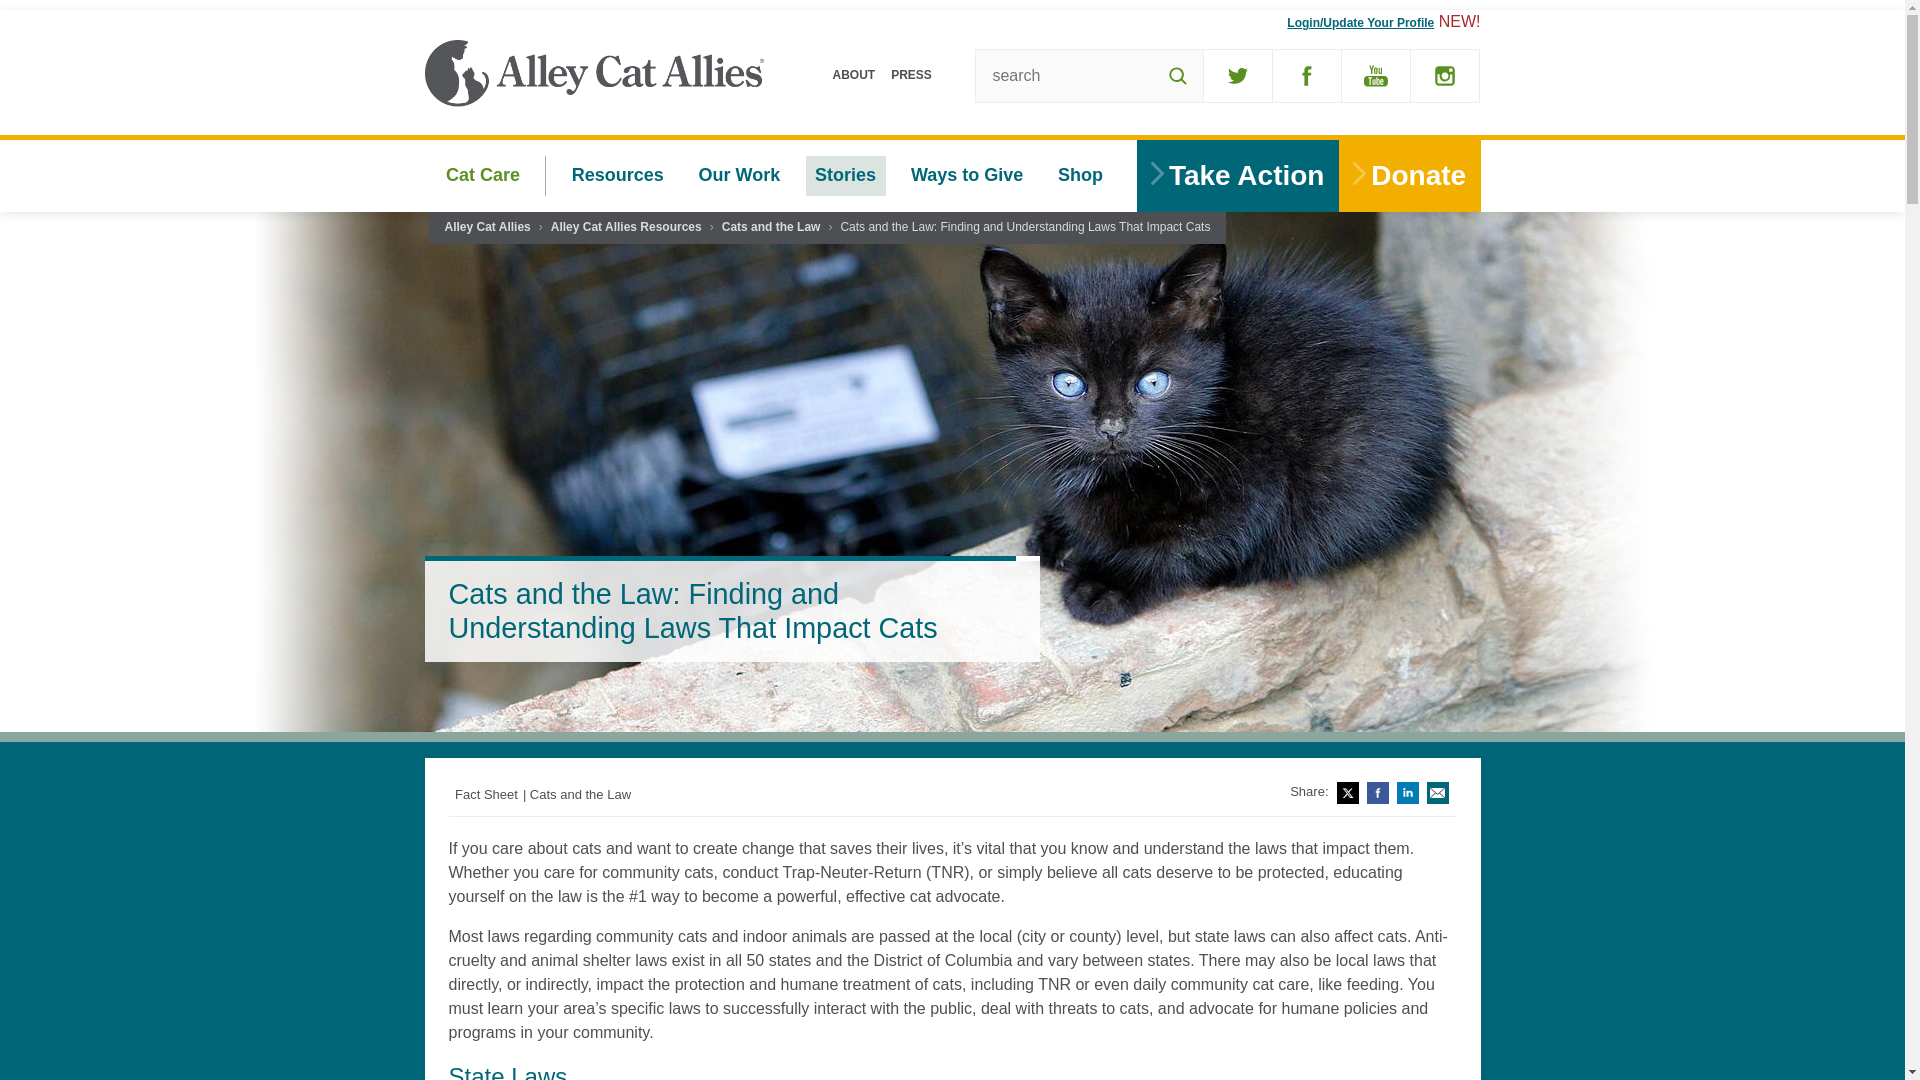  What do you see at coordinates (1237, 75) in the screenshot?
I see `Twitter` at bounding box center [1237, 75].